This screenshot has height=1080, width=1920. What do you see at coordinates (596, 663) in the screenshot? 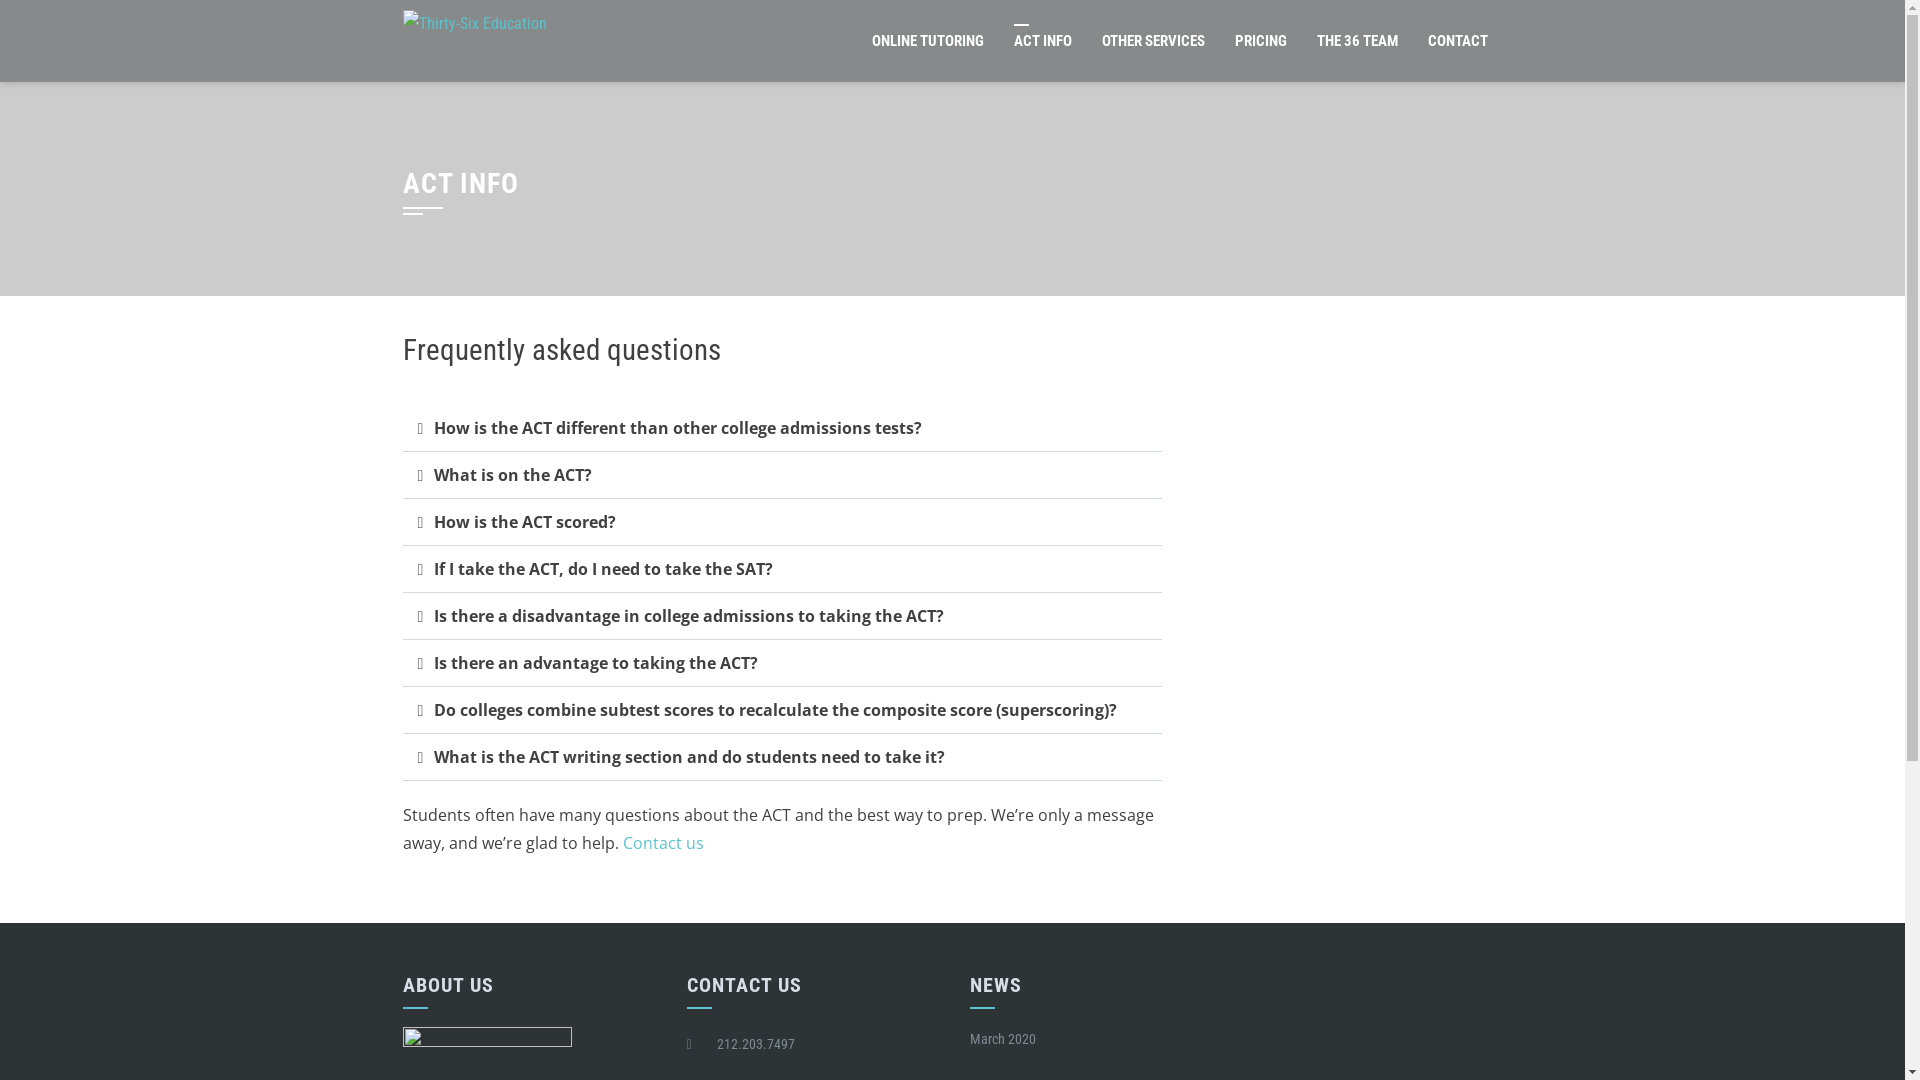
I see `Is there an advantage to taking the ACT?` at bounding box center [596, 663].